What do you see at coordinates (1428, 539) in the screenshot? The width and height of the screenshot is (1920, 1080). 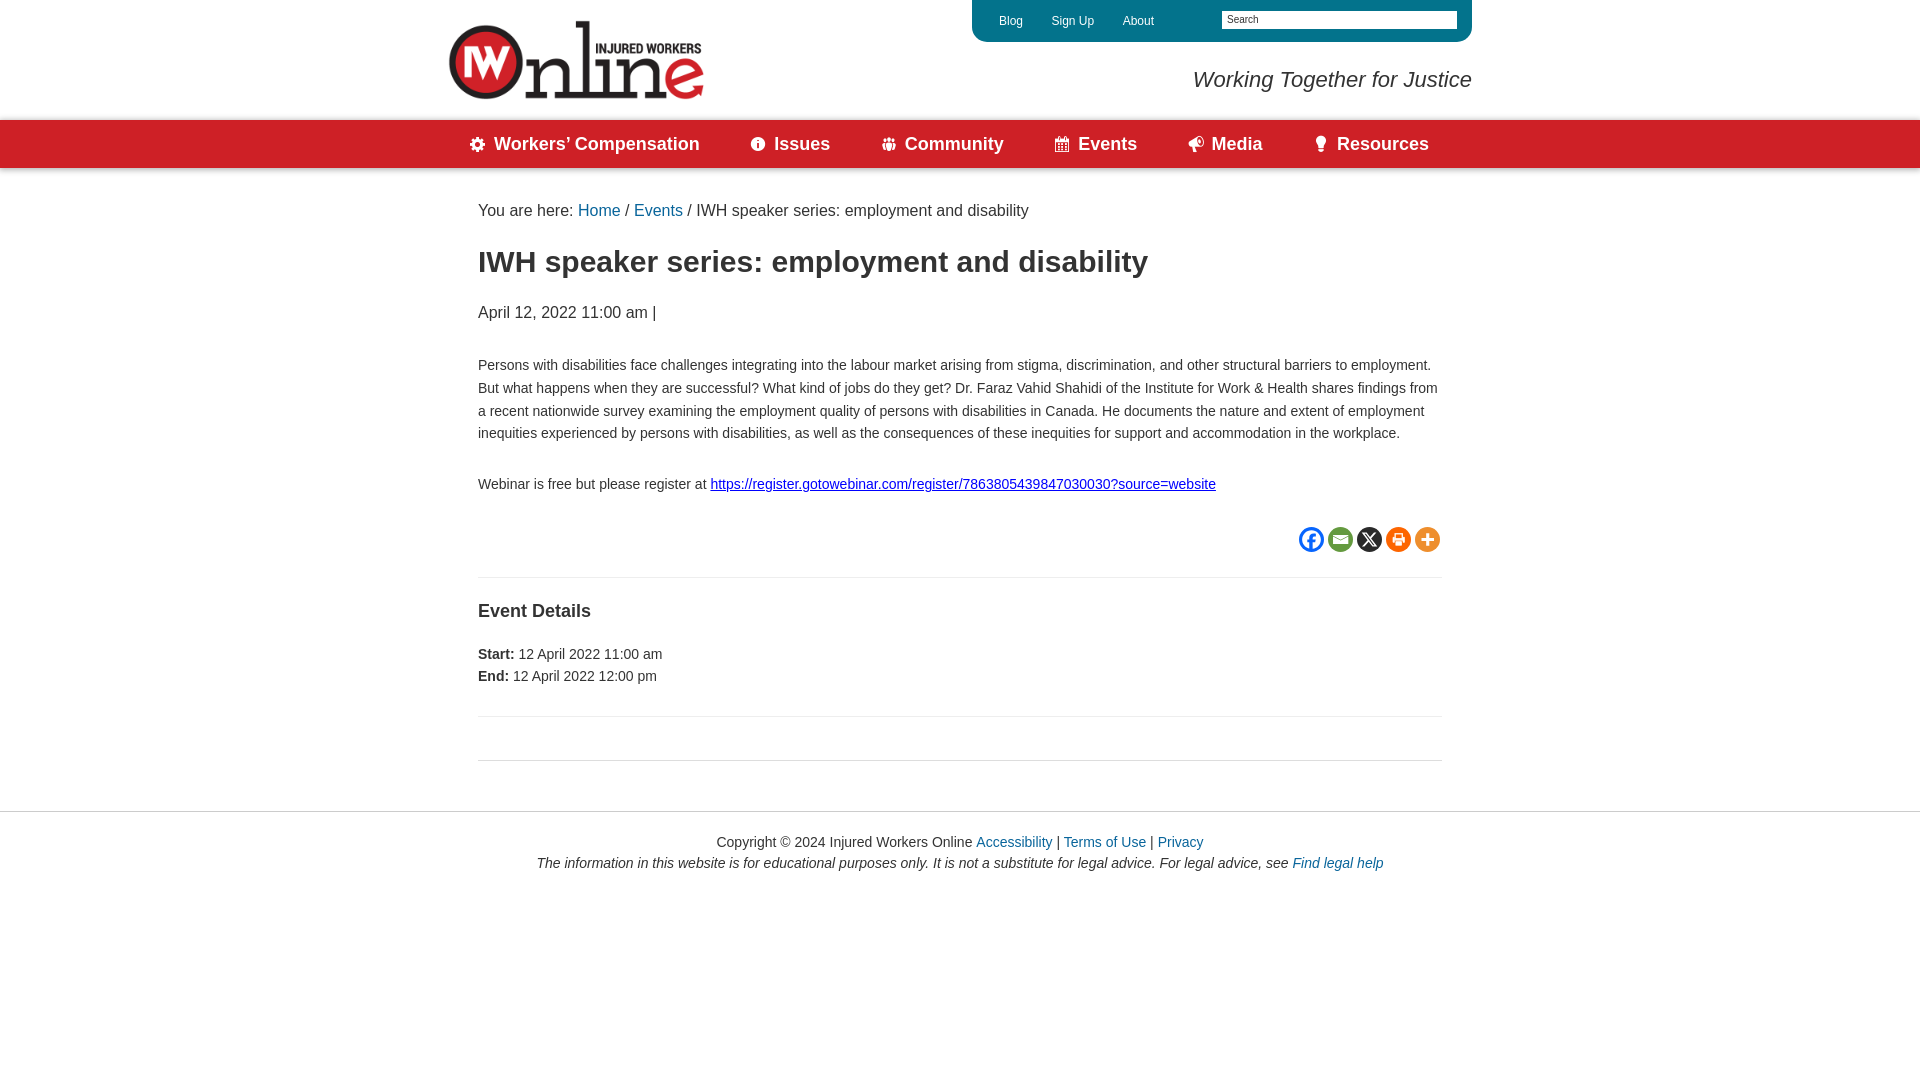 I see `More` at bounding box center [1428, 539].